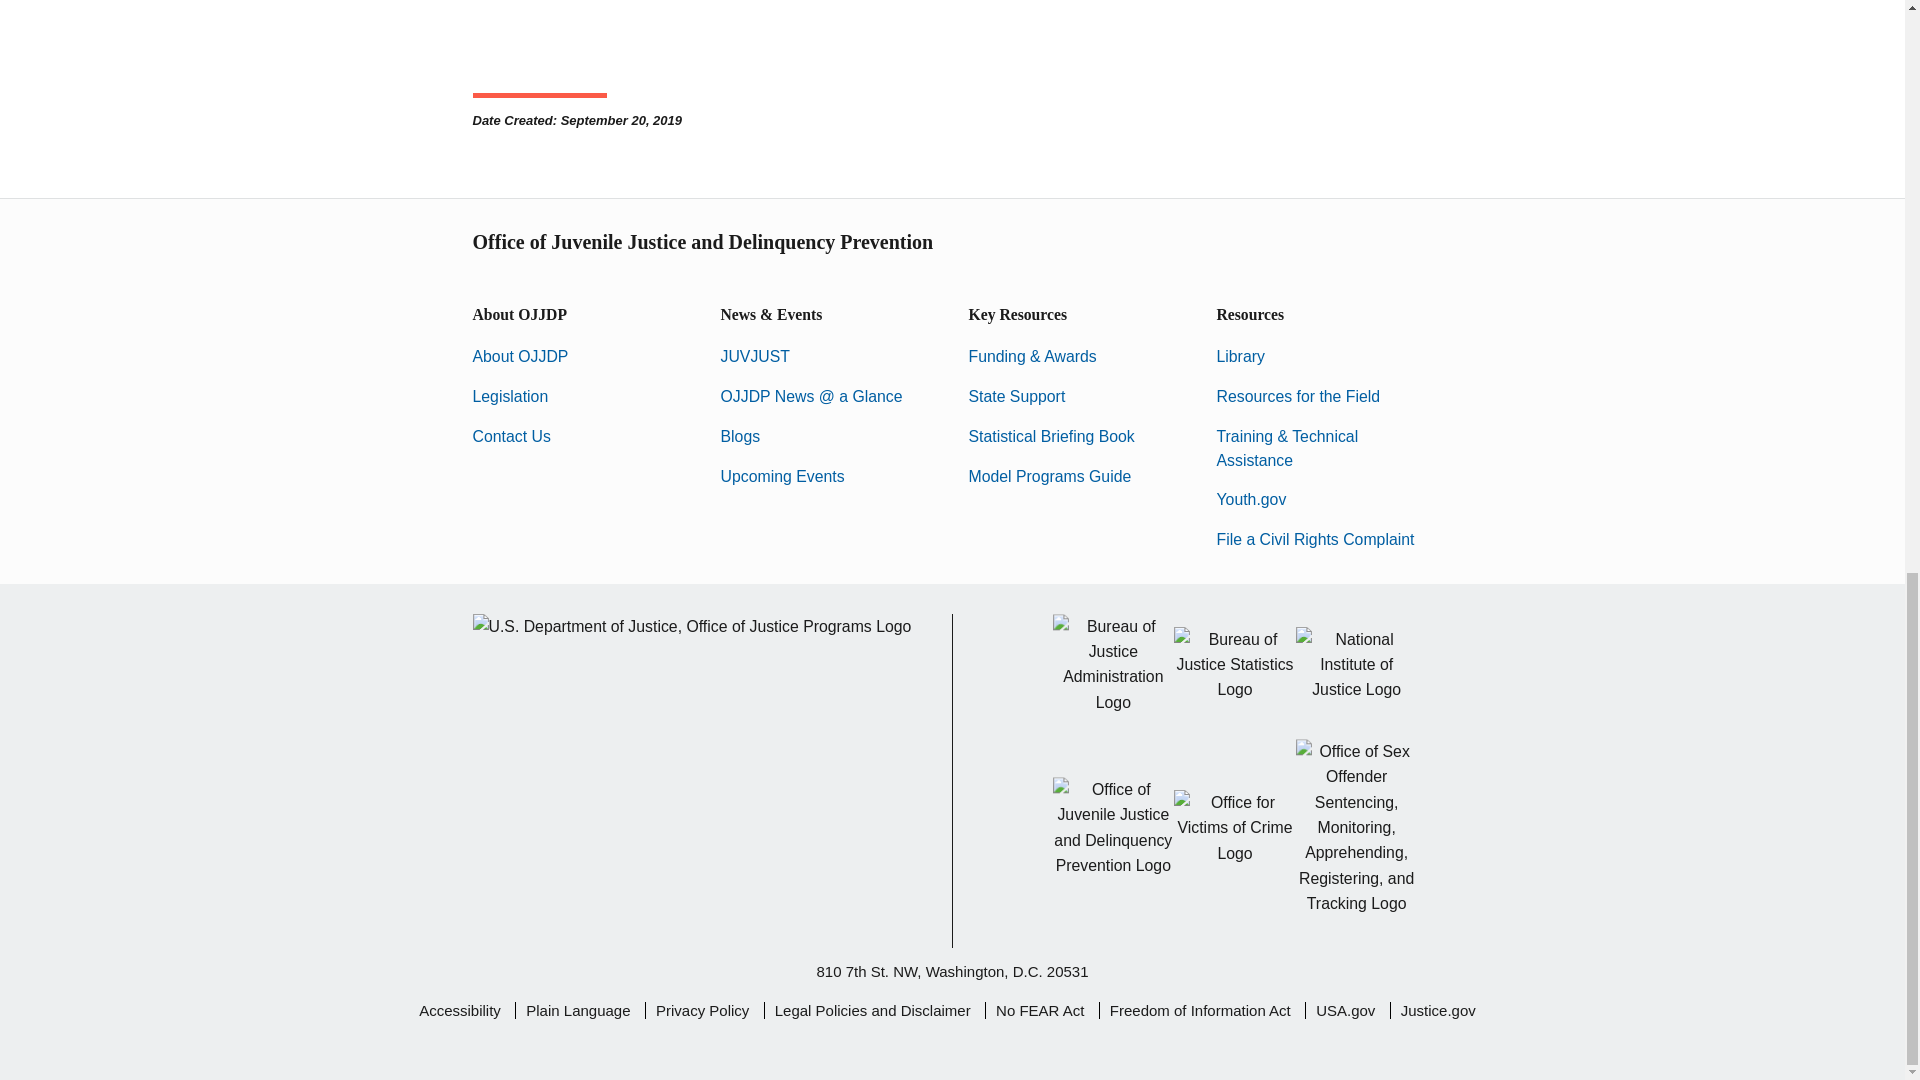 The height and width of the screenshot is (1080, 1920). What do you see at coordinates (510, 436) in the screenshot?
I see `Contact Us` at bounding box center [510, 436].